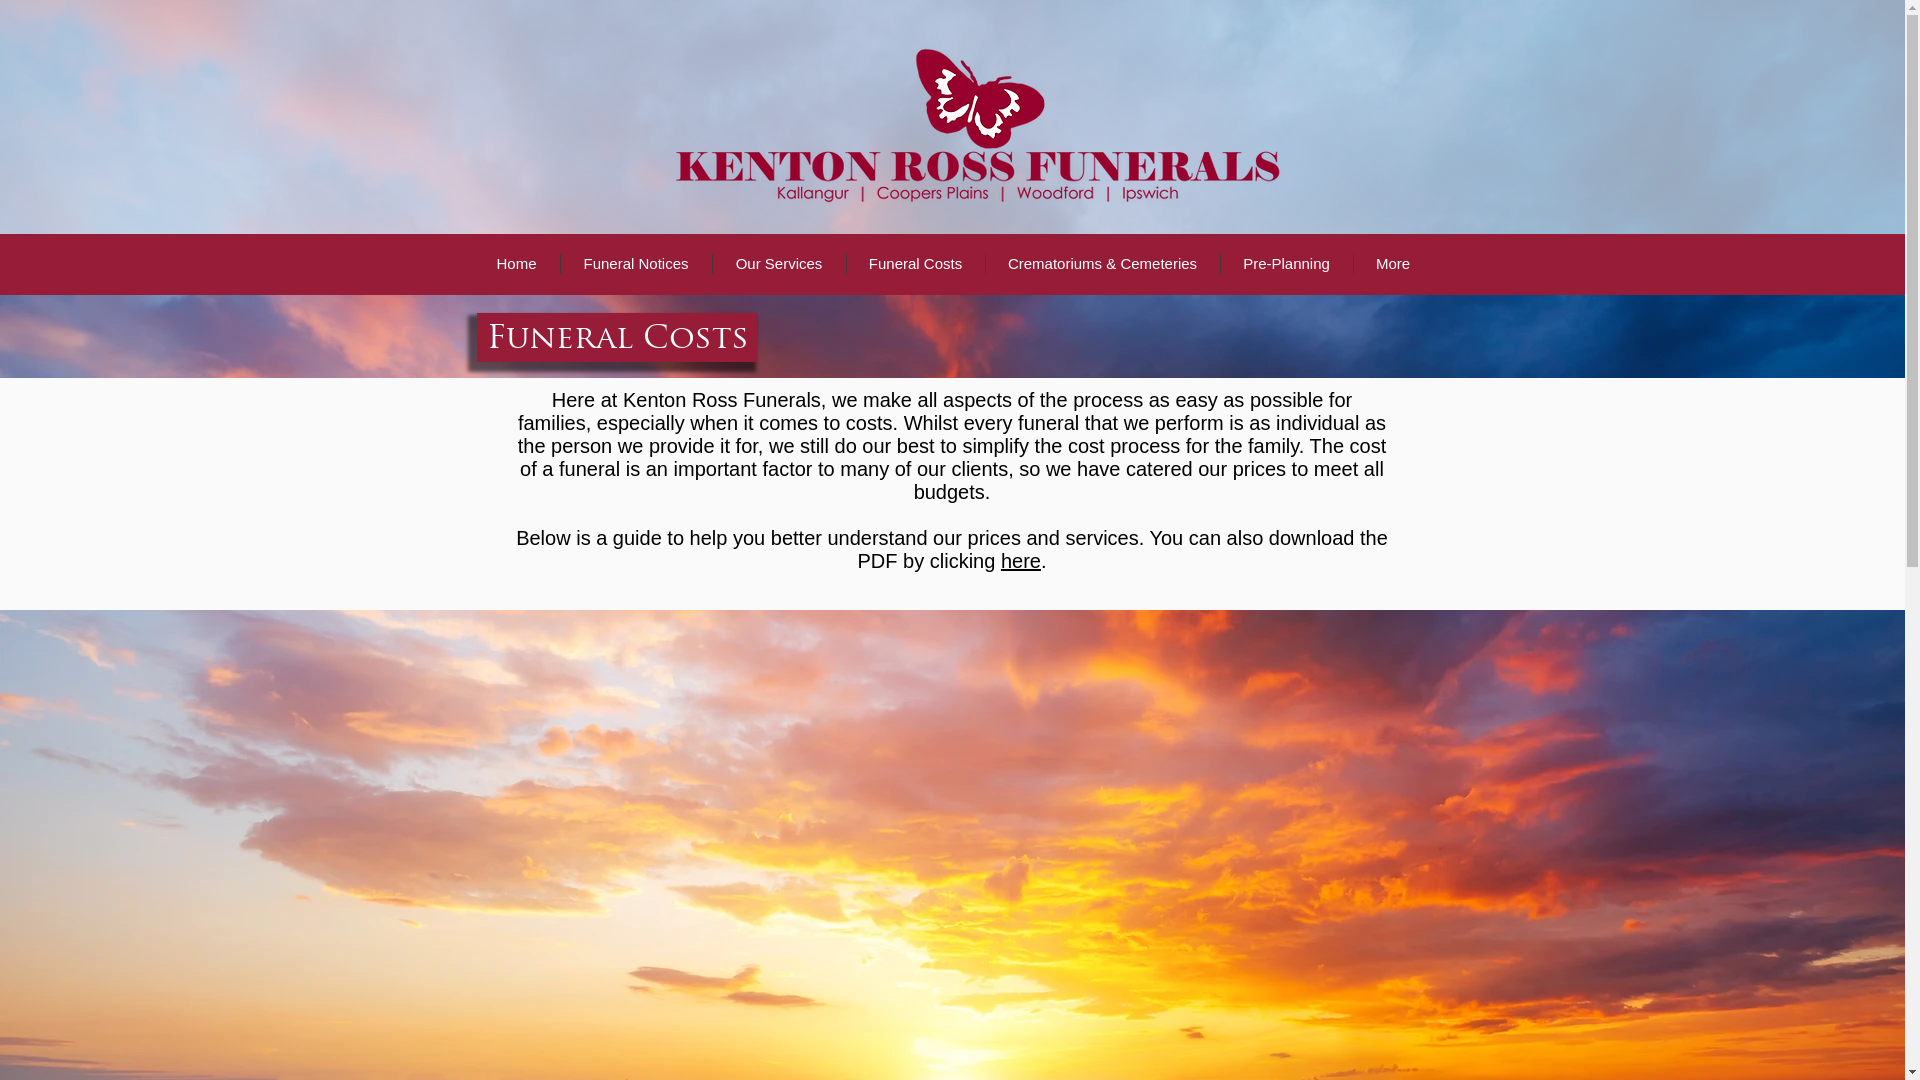 Image resolution: width=1920 pixels, height=1080 pixels. I want to click on here, so click(1021, 561).